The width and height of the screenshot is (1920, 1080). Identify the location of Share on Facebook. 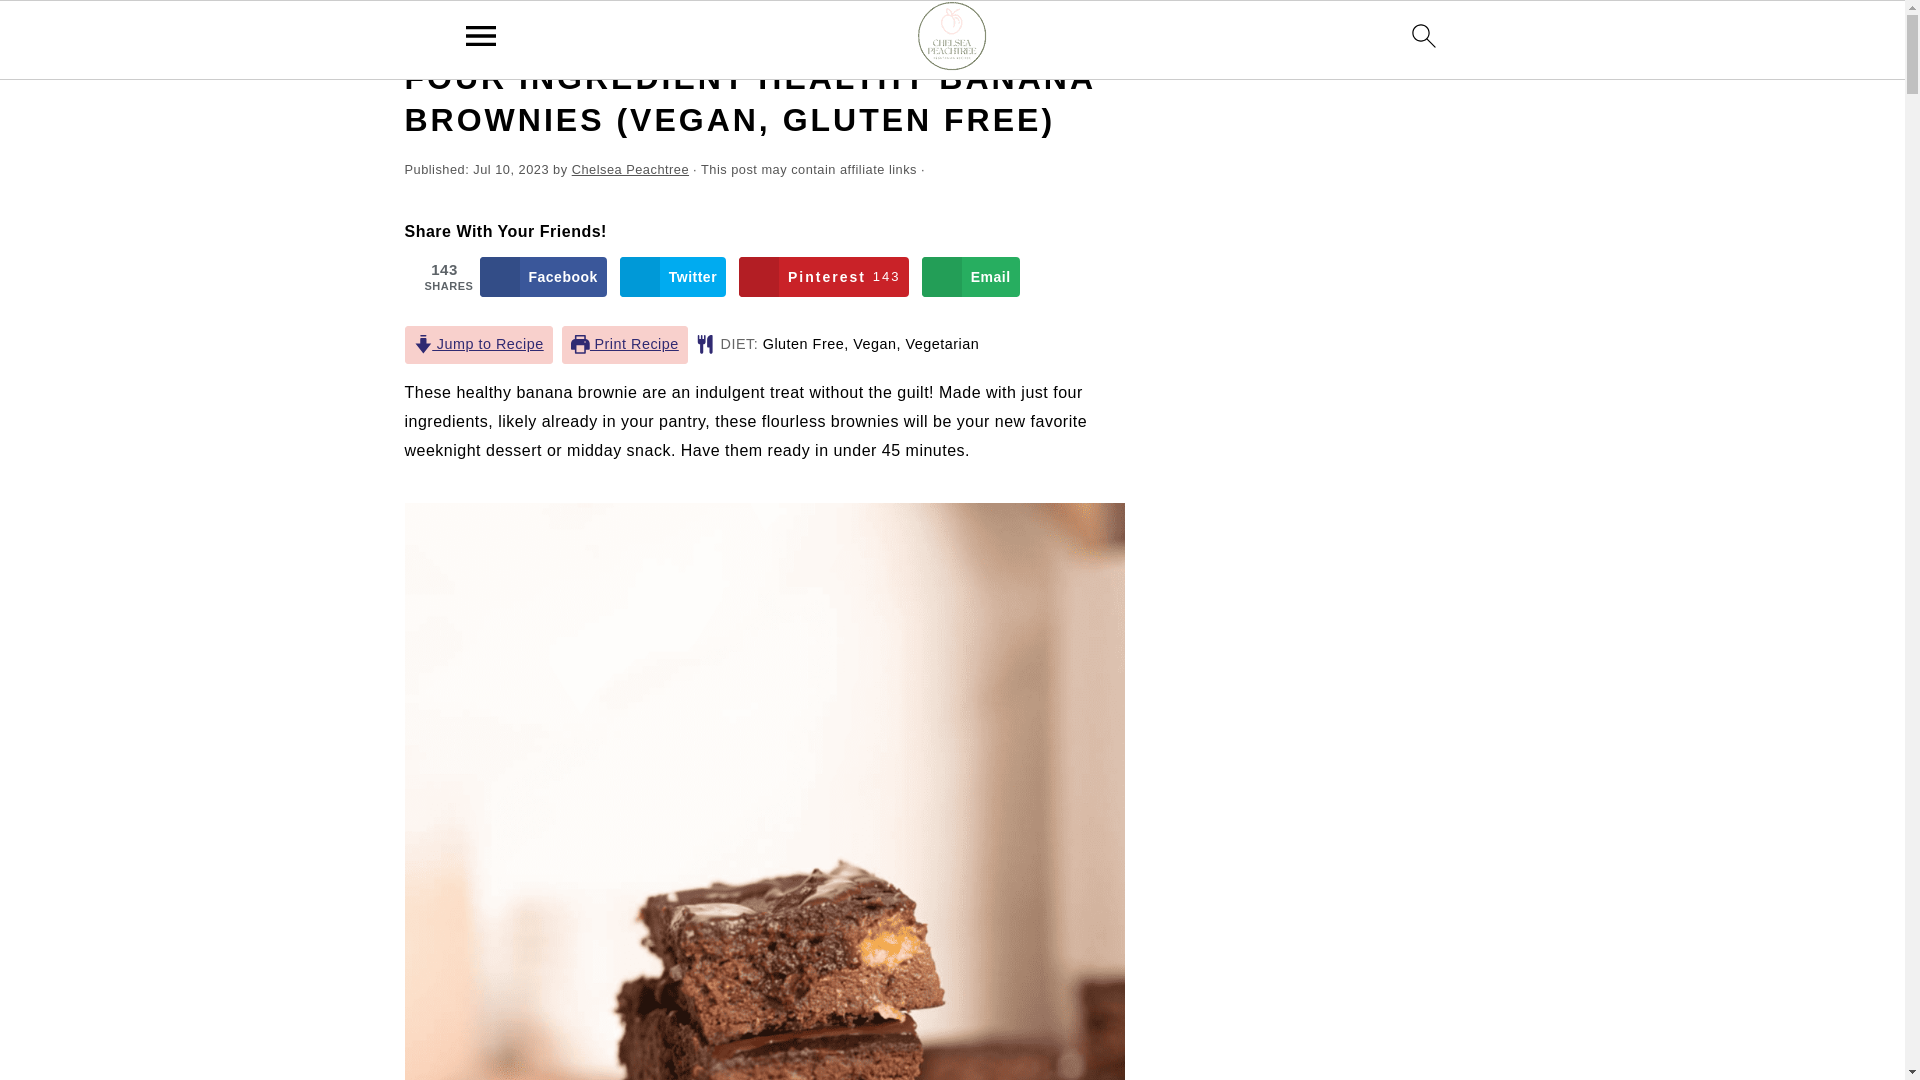
(543, 277).